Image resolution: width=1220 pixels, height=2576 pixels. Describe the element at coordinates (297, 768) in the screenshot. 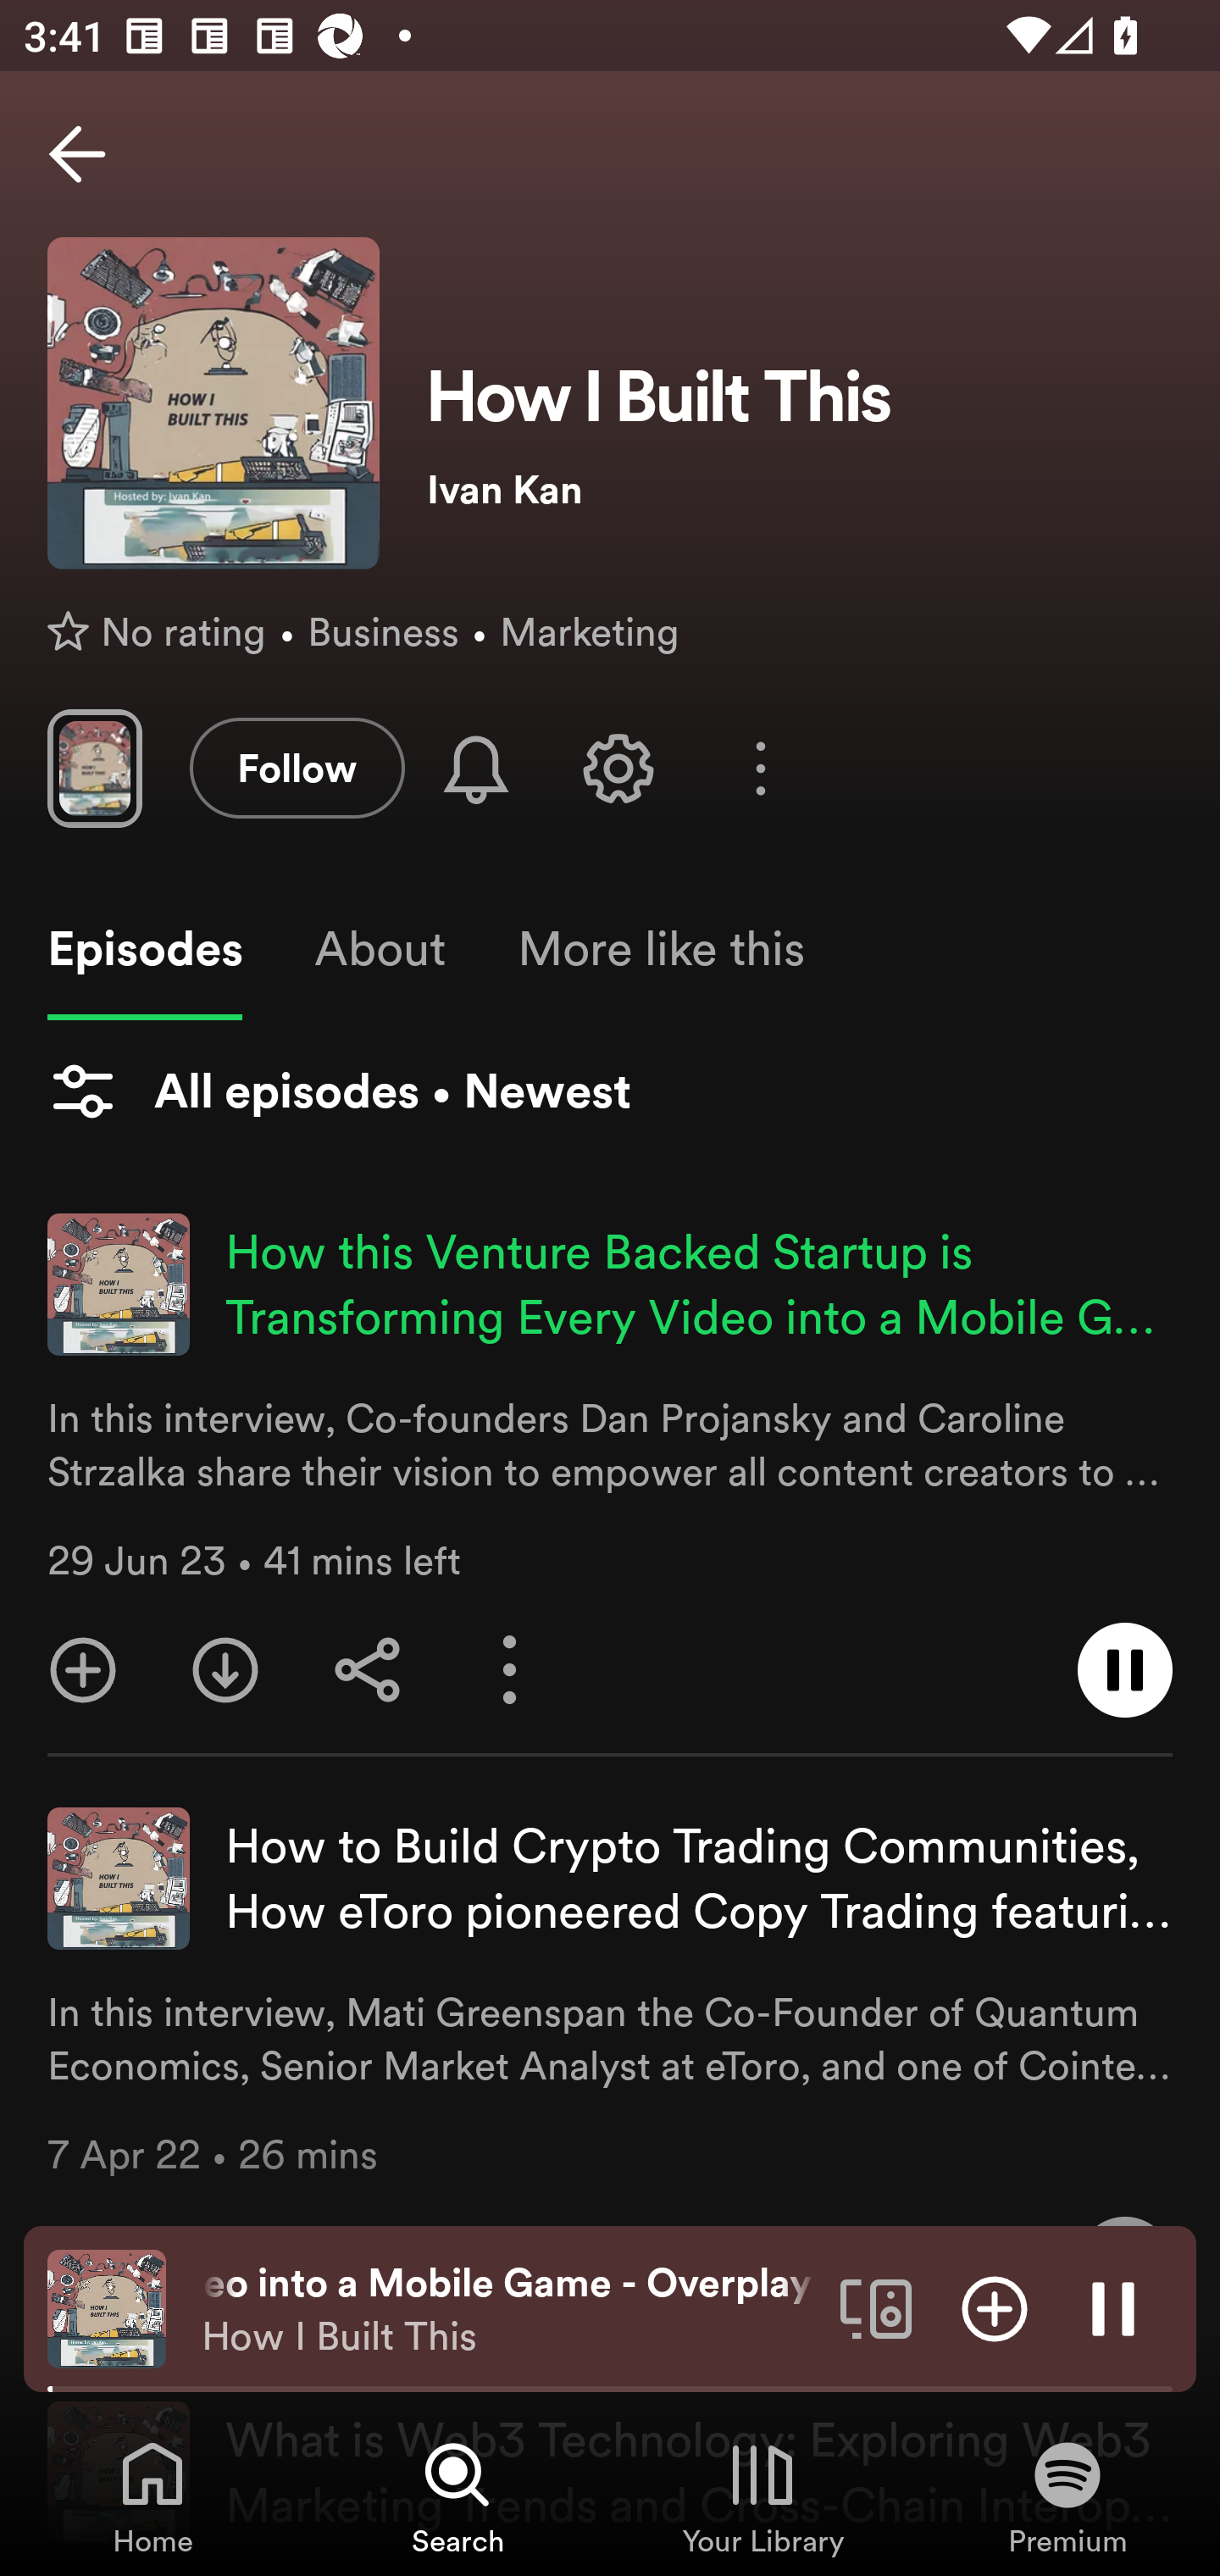

I see `Follow Follow this show` at that location.